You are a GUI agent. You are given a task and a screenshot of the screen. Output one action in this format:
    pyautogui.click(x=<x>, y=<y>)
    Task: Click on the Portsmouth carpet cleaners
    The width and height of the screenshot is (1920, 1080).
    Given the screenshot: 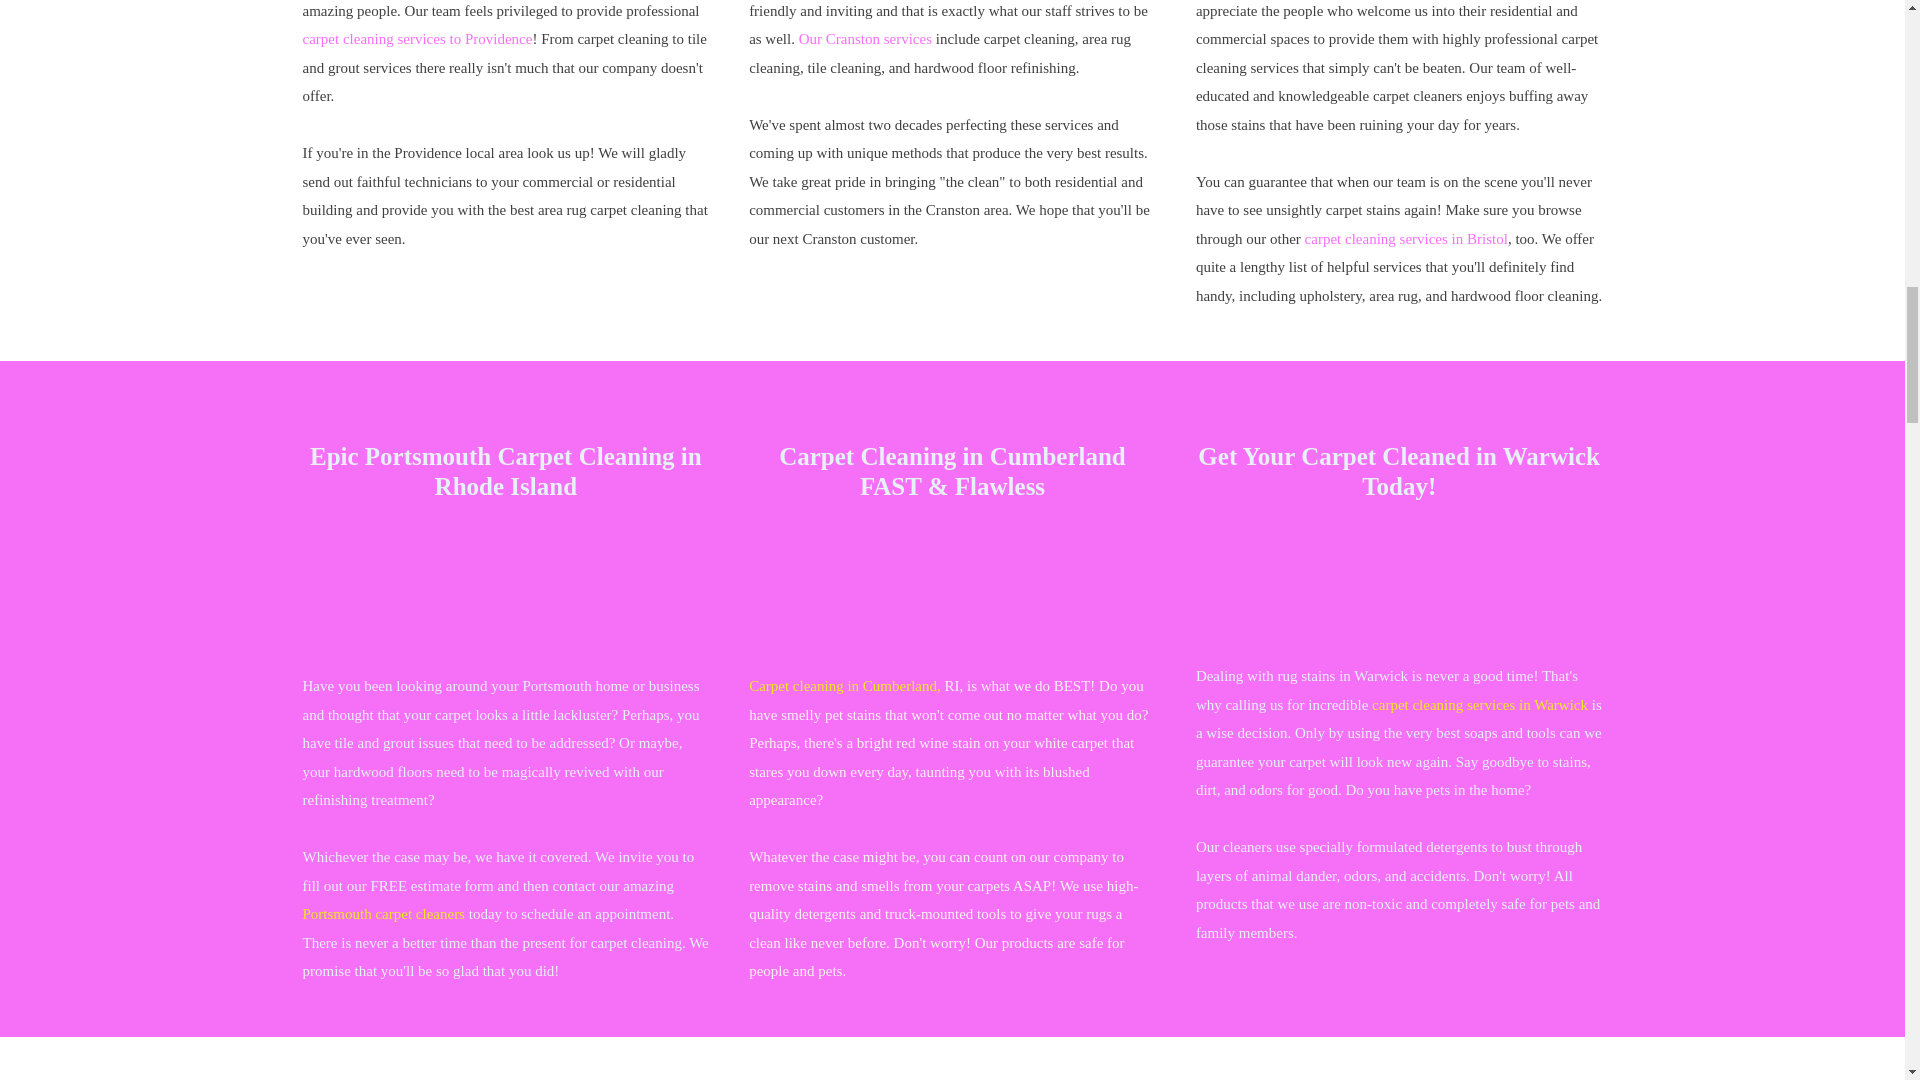 What is the action you would take?
    pyautogui.click(x=384, y=914)
    